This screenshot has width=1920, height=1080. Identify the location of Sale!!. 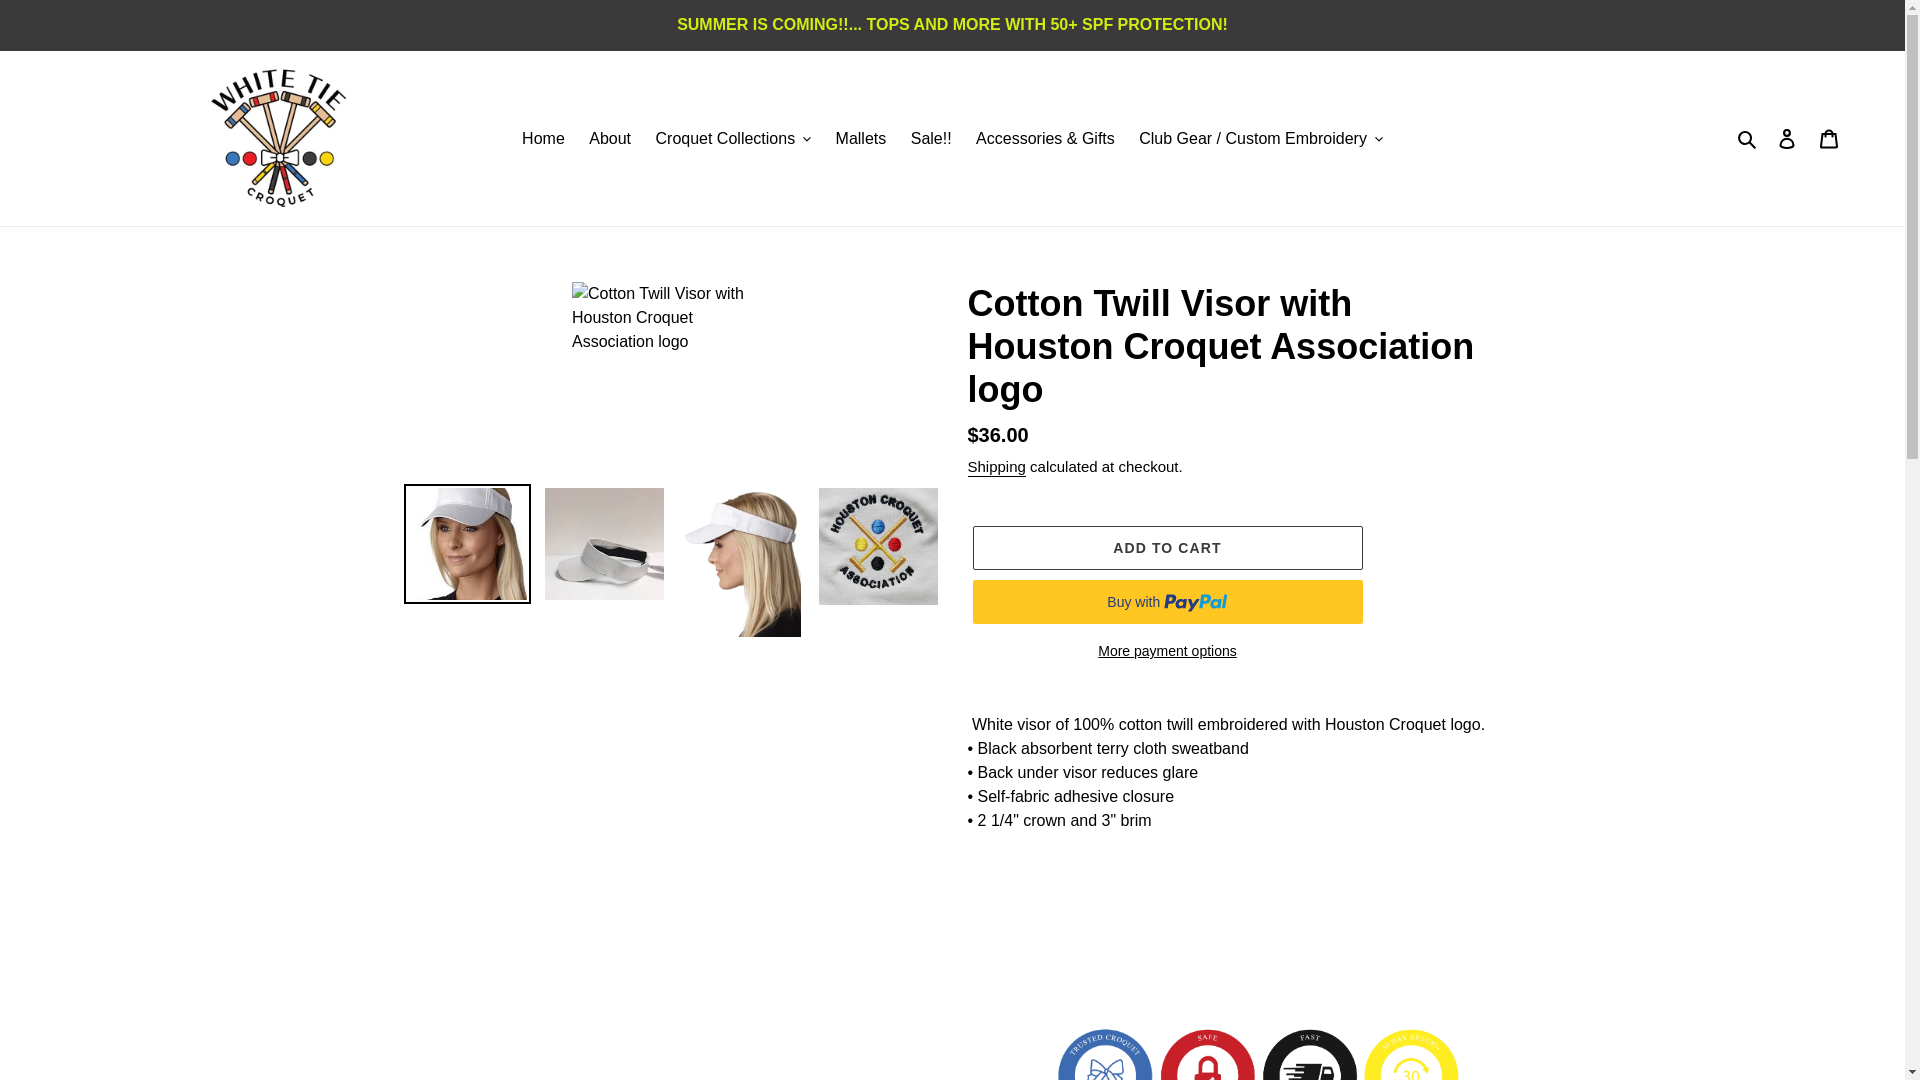
(930, 139).